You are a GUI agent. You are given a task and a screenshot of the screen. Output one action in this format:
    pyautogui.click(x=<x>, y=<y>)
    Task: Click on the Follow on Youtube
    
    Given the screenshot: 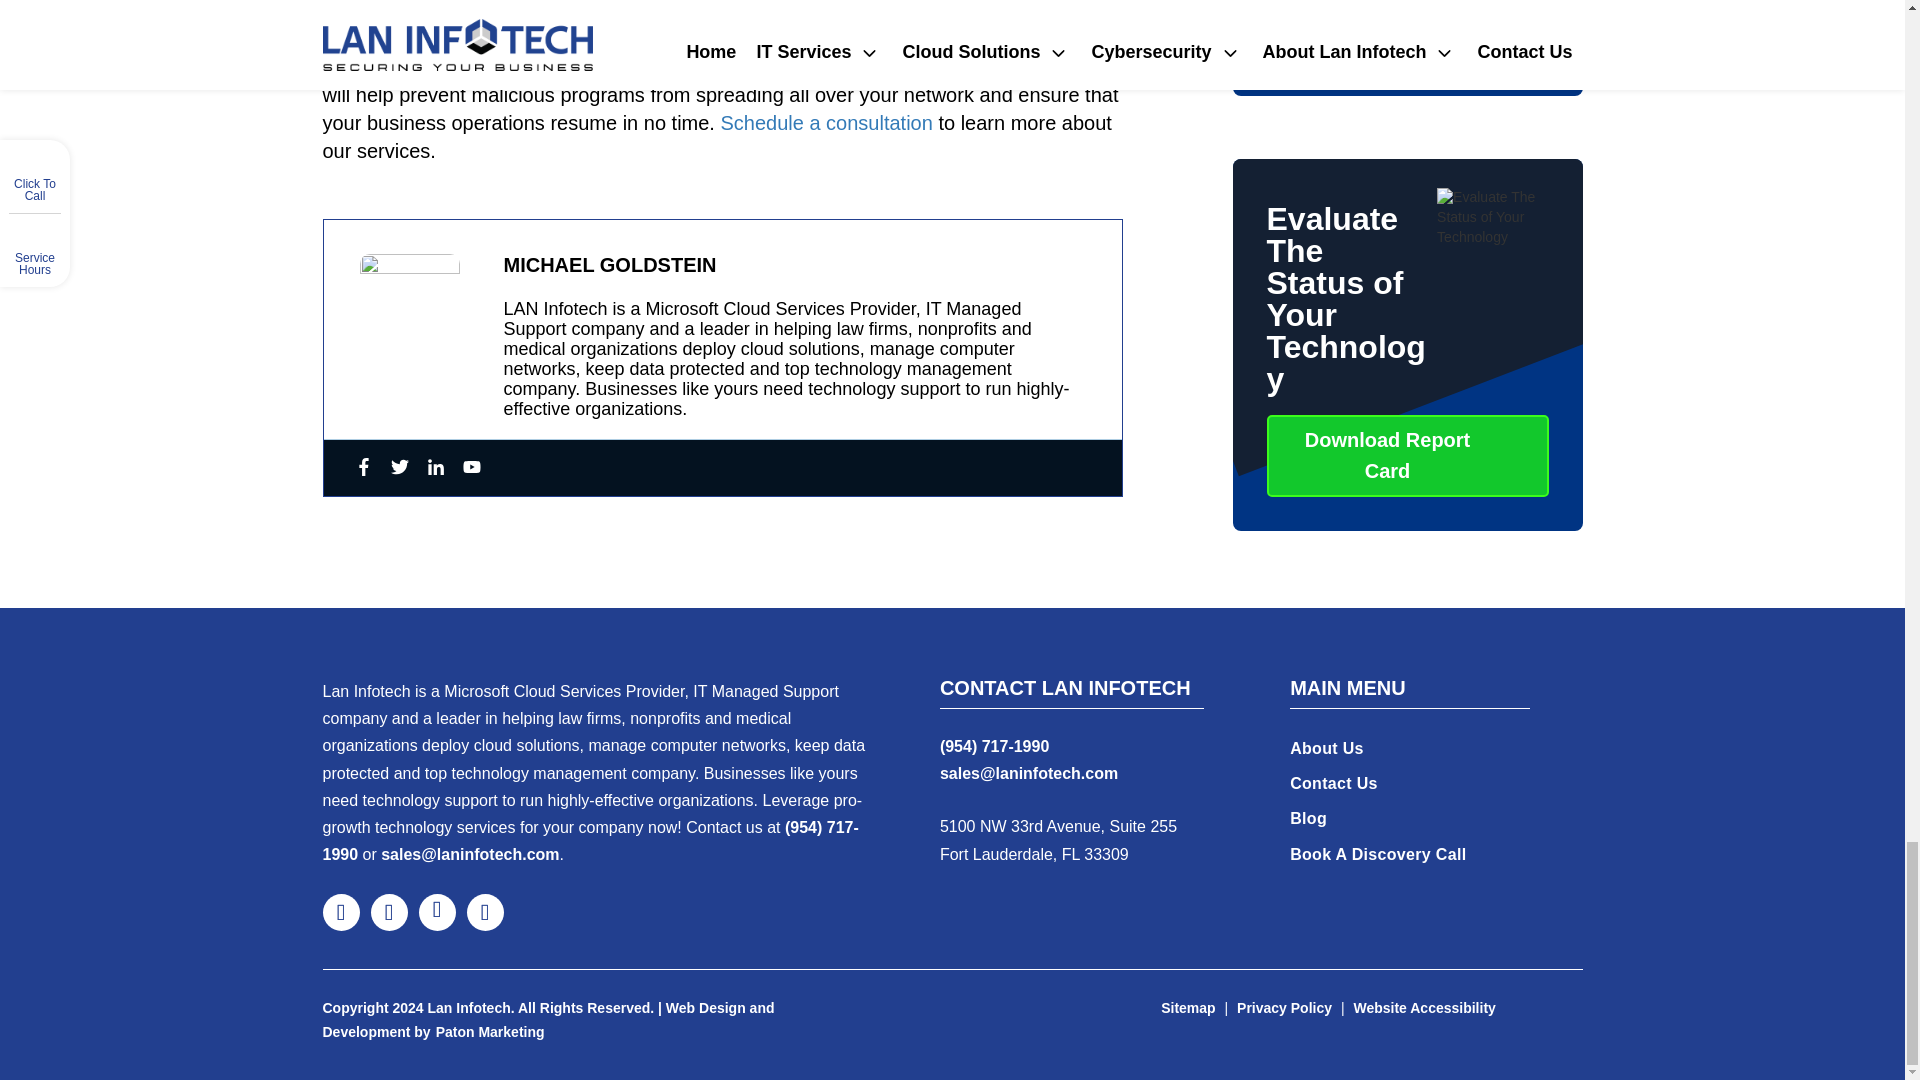 What is the action you would take?
    pyautogui.click(x=484, y=912)
    